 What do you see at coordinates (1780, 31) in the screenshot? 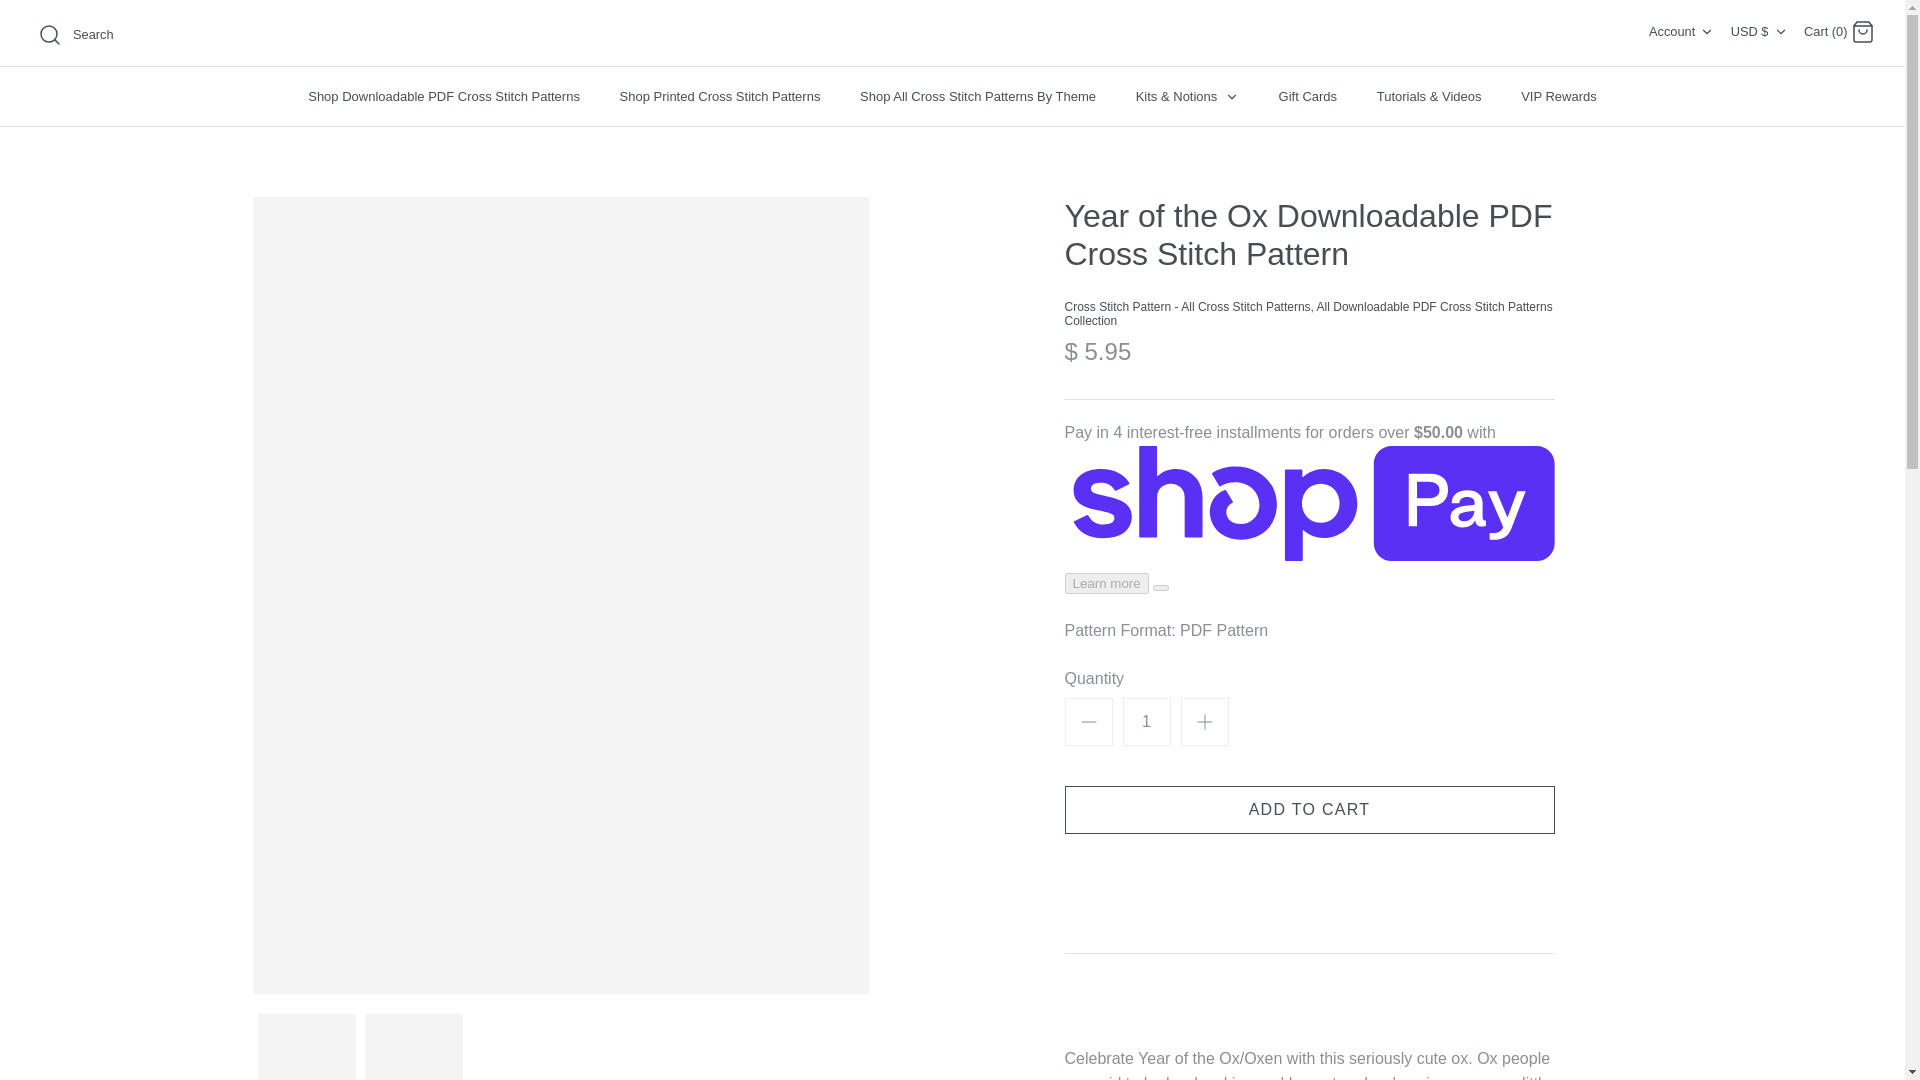
I see `Down` at bounding box center [1780, 31].